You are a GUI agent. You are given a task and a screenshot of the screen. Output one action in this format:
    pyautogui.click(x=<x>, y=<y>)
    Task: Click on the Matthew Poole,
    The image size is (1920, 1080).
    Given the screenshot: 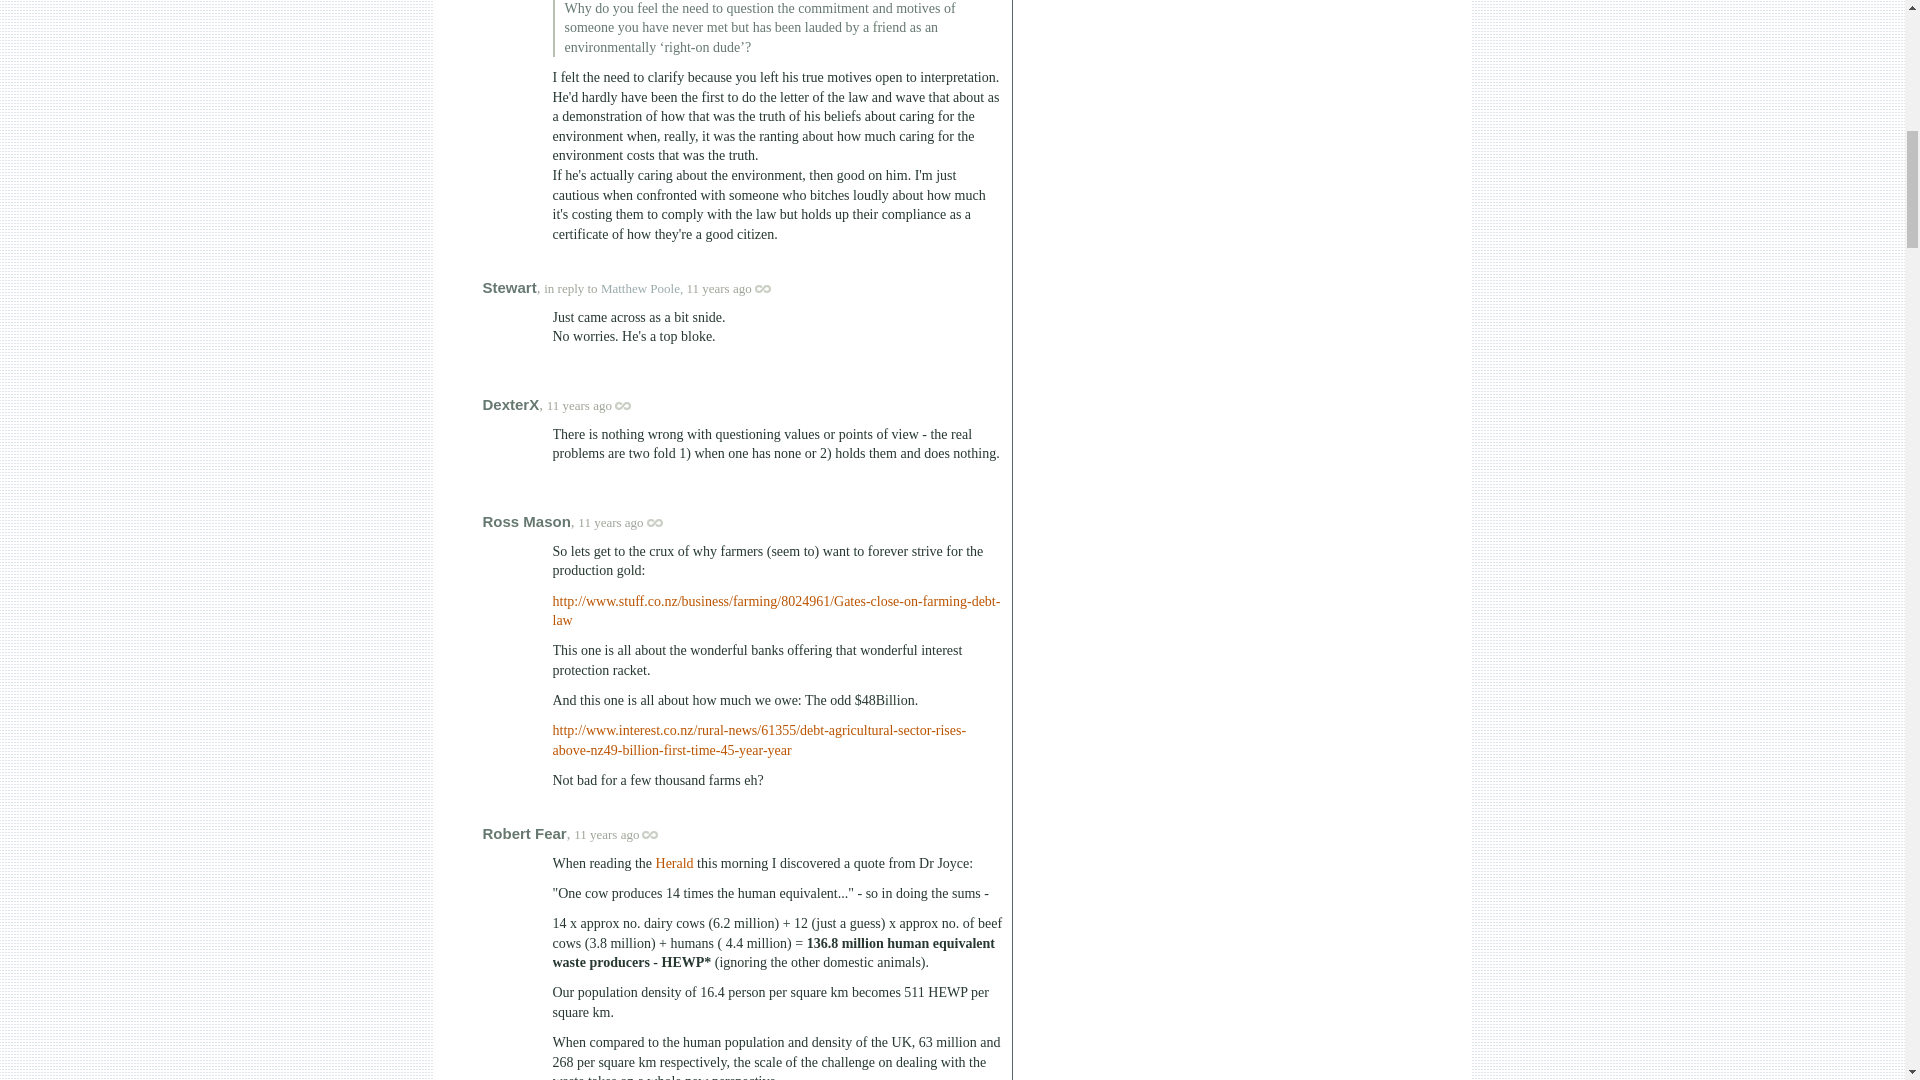 What is the action you would take?
    pyautogui.click(x=642, y=288)
    